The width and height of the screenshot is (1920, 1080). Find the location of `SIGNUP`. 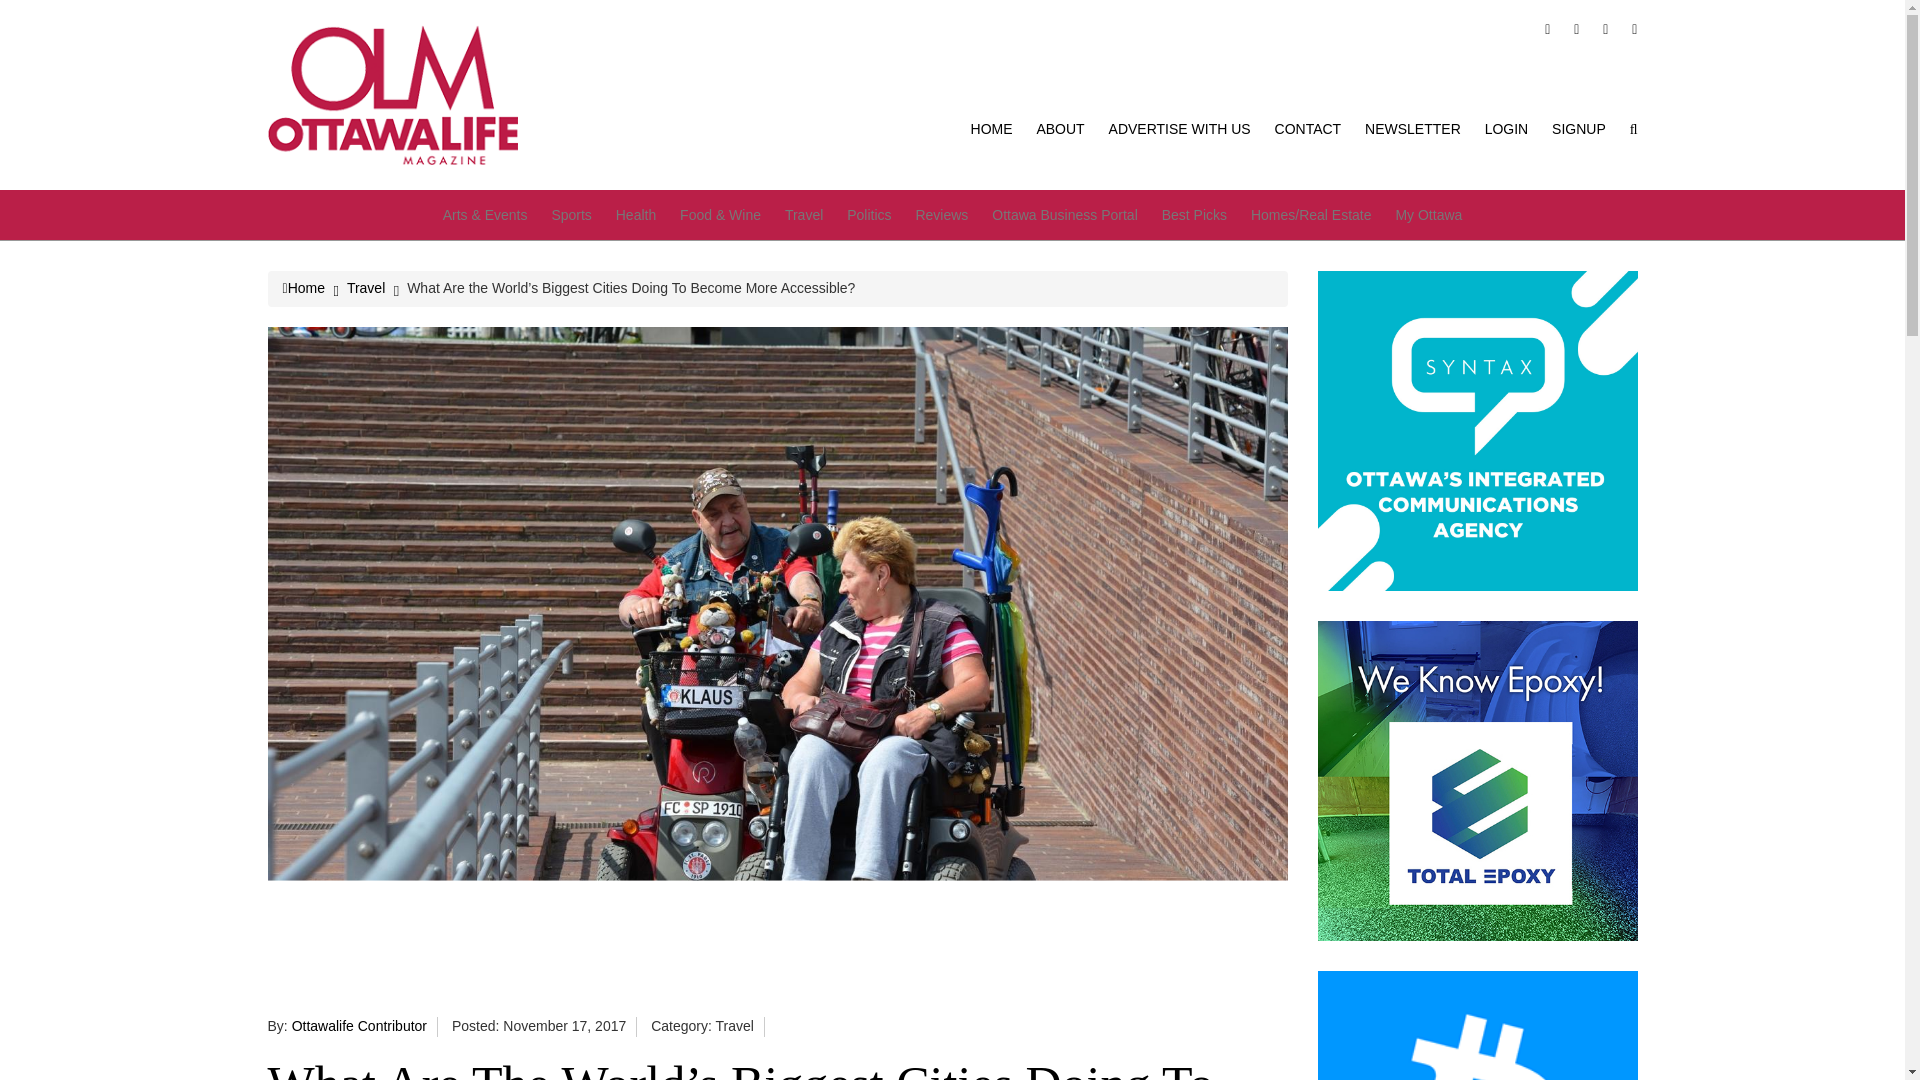

SIGNUP is located at coordinates (1578, 128).